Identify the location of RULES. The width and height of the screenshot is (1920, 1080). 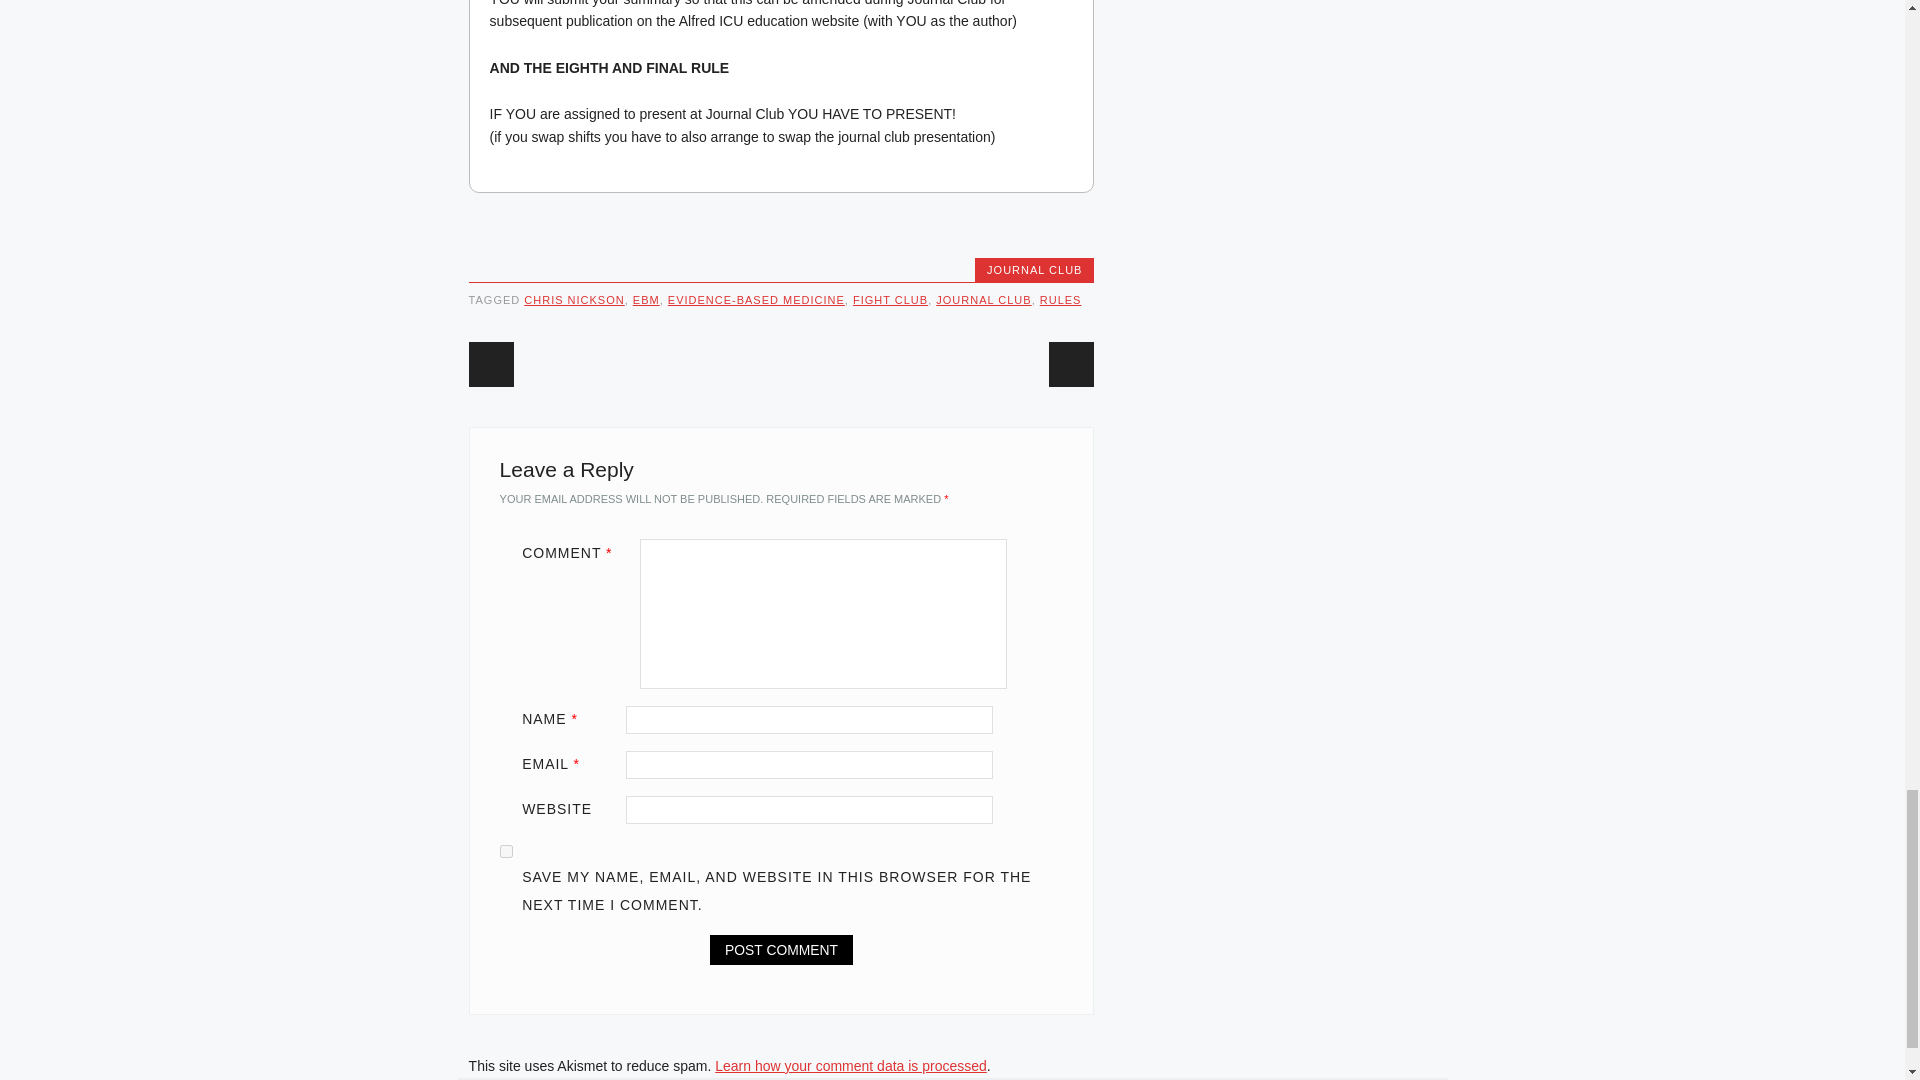
(1061, 299).